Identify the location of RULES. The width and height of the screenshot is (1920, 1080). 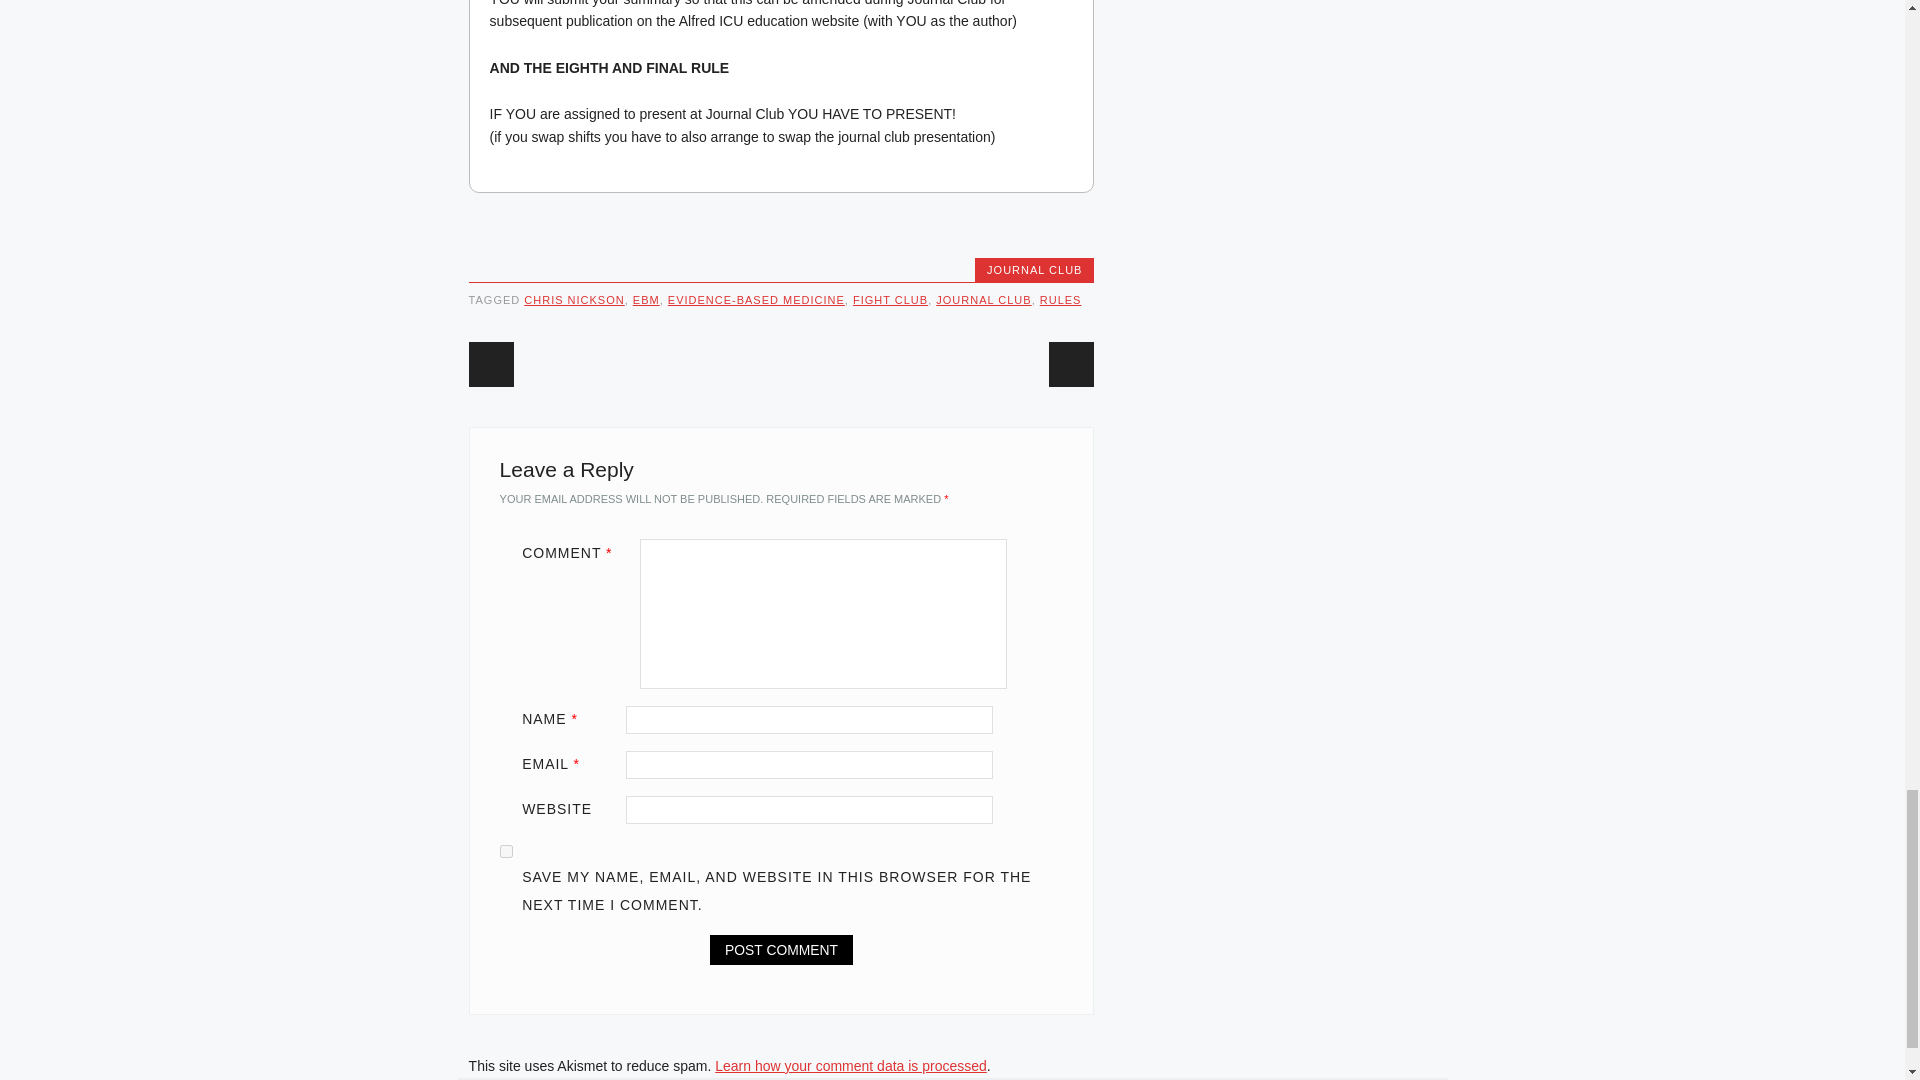
(1061, 299).